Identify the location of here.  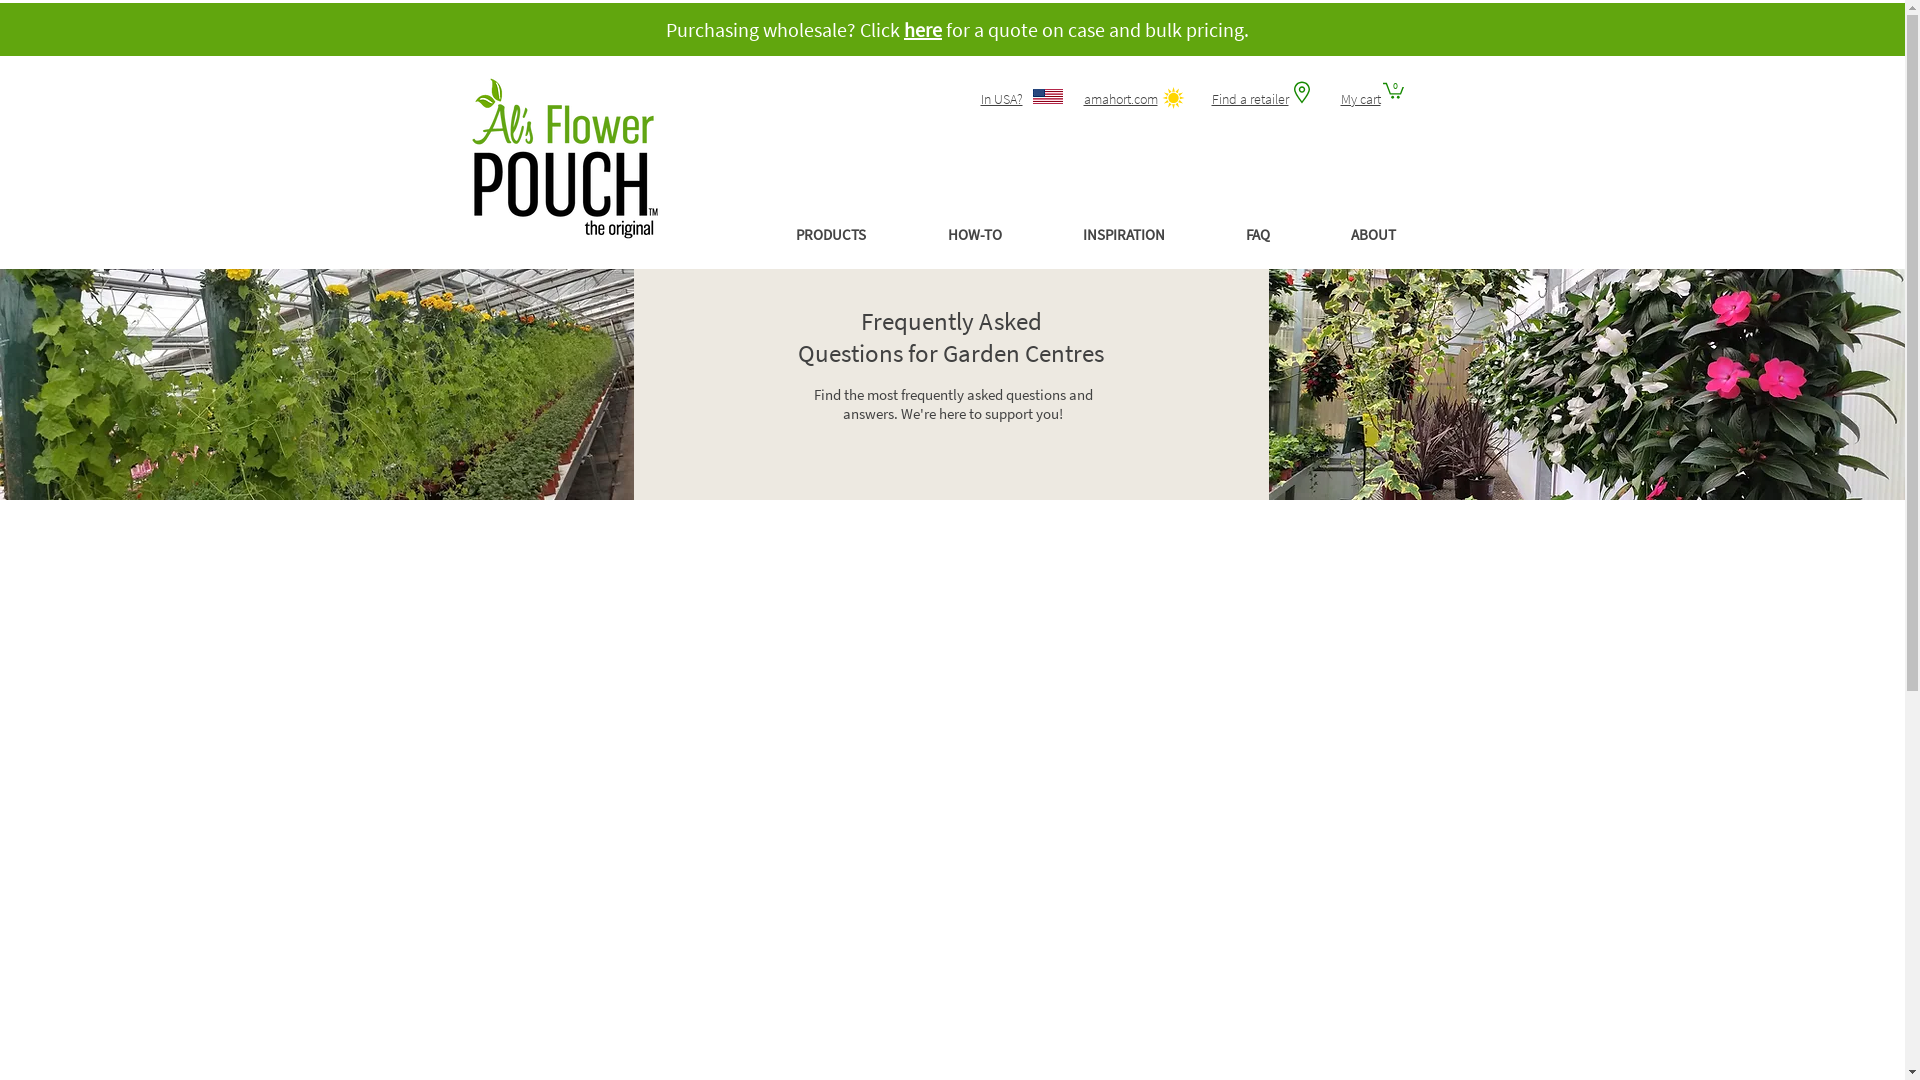
(923, 30).